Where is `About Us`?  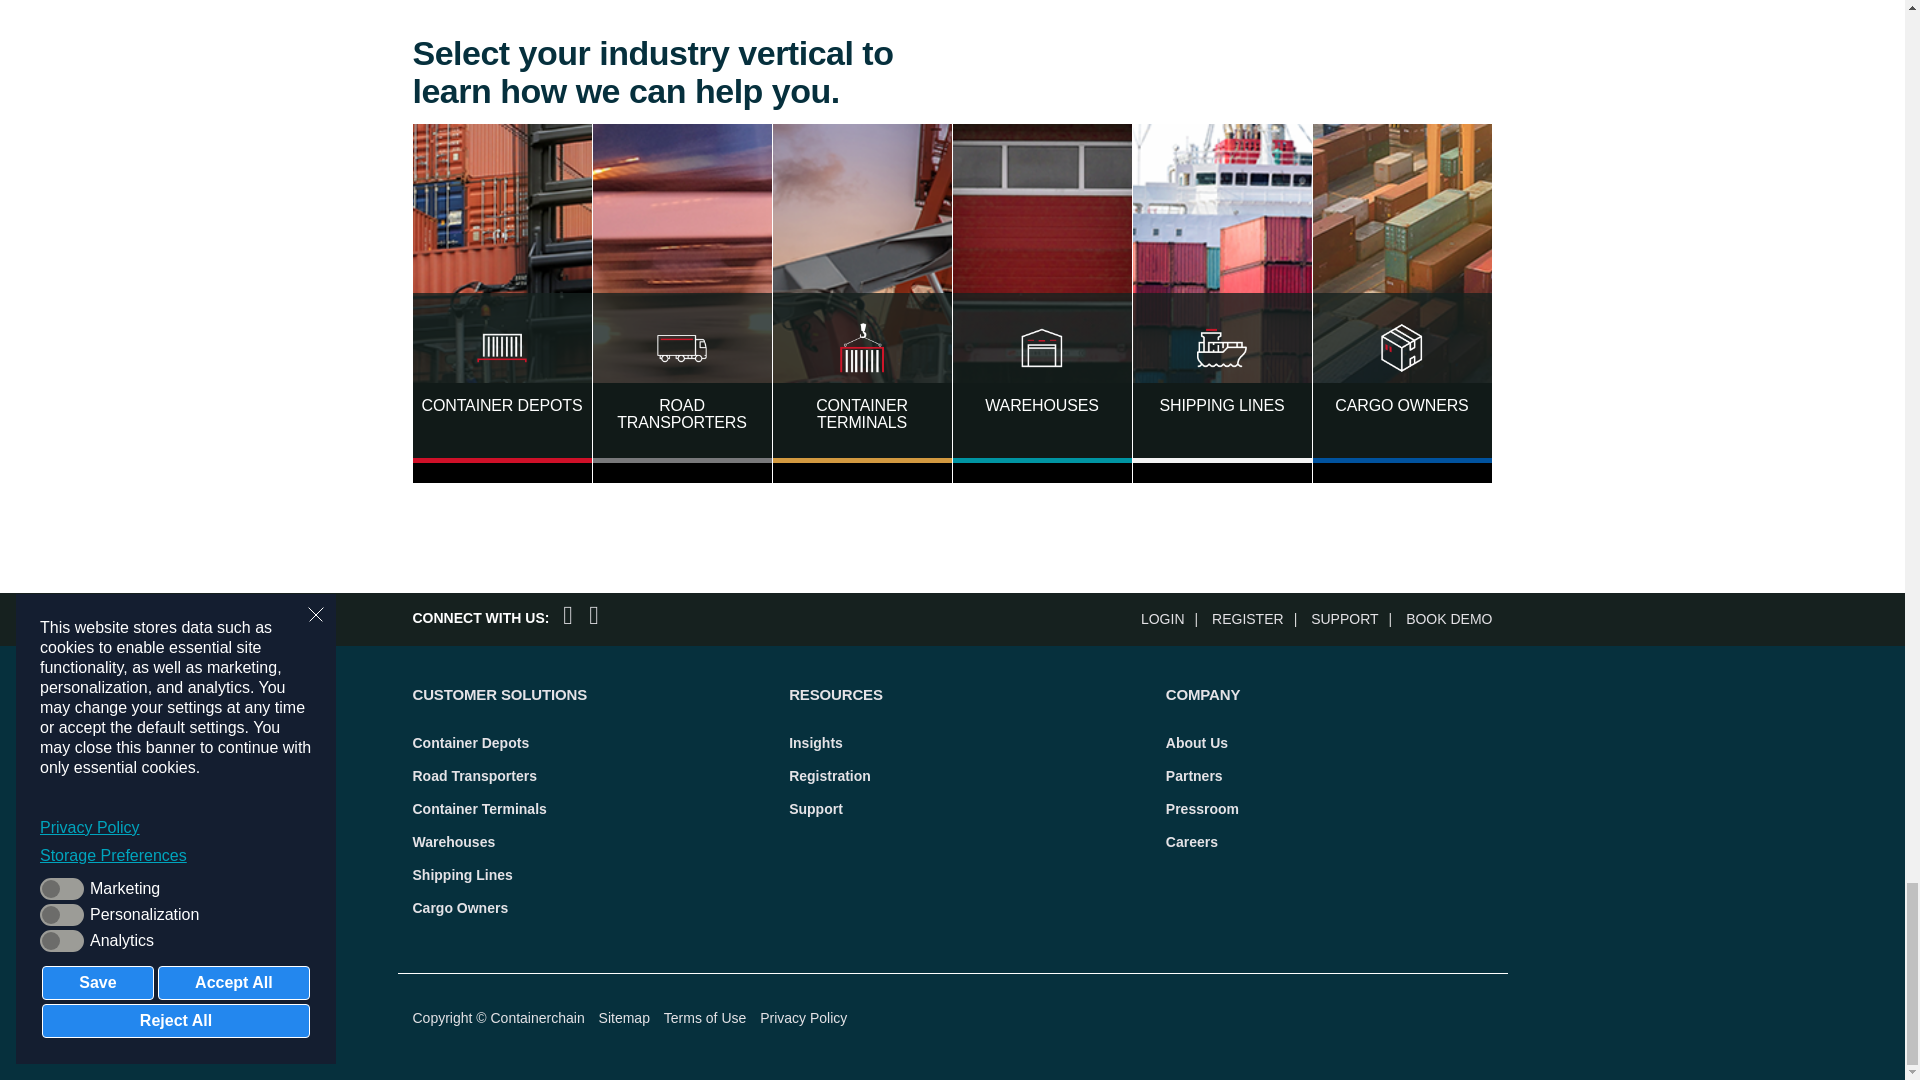 About Us is located at coordinates (1196, 742).